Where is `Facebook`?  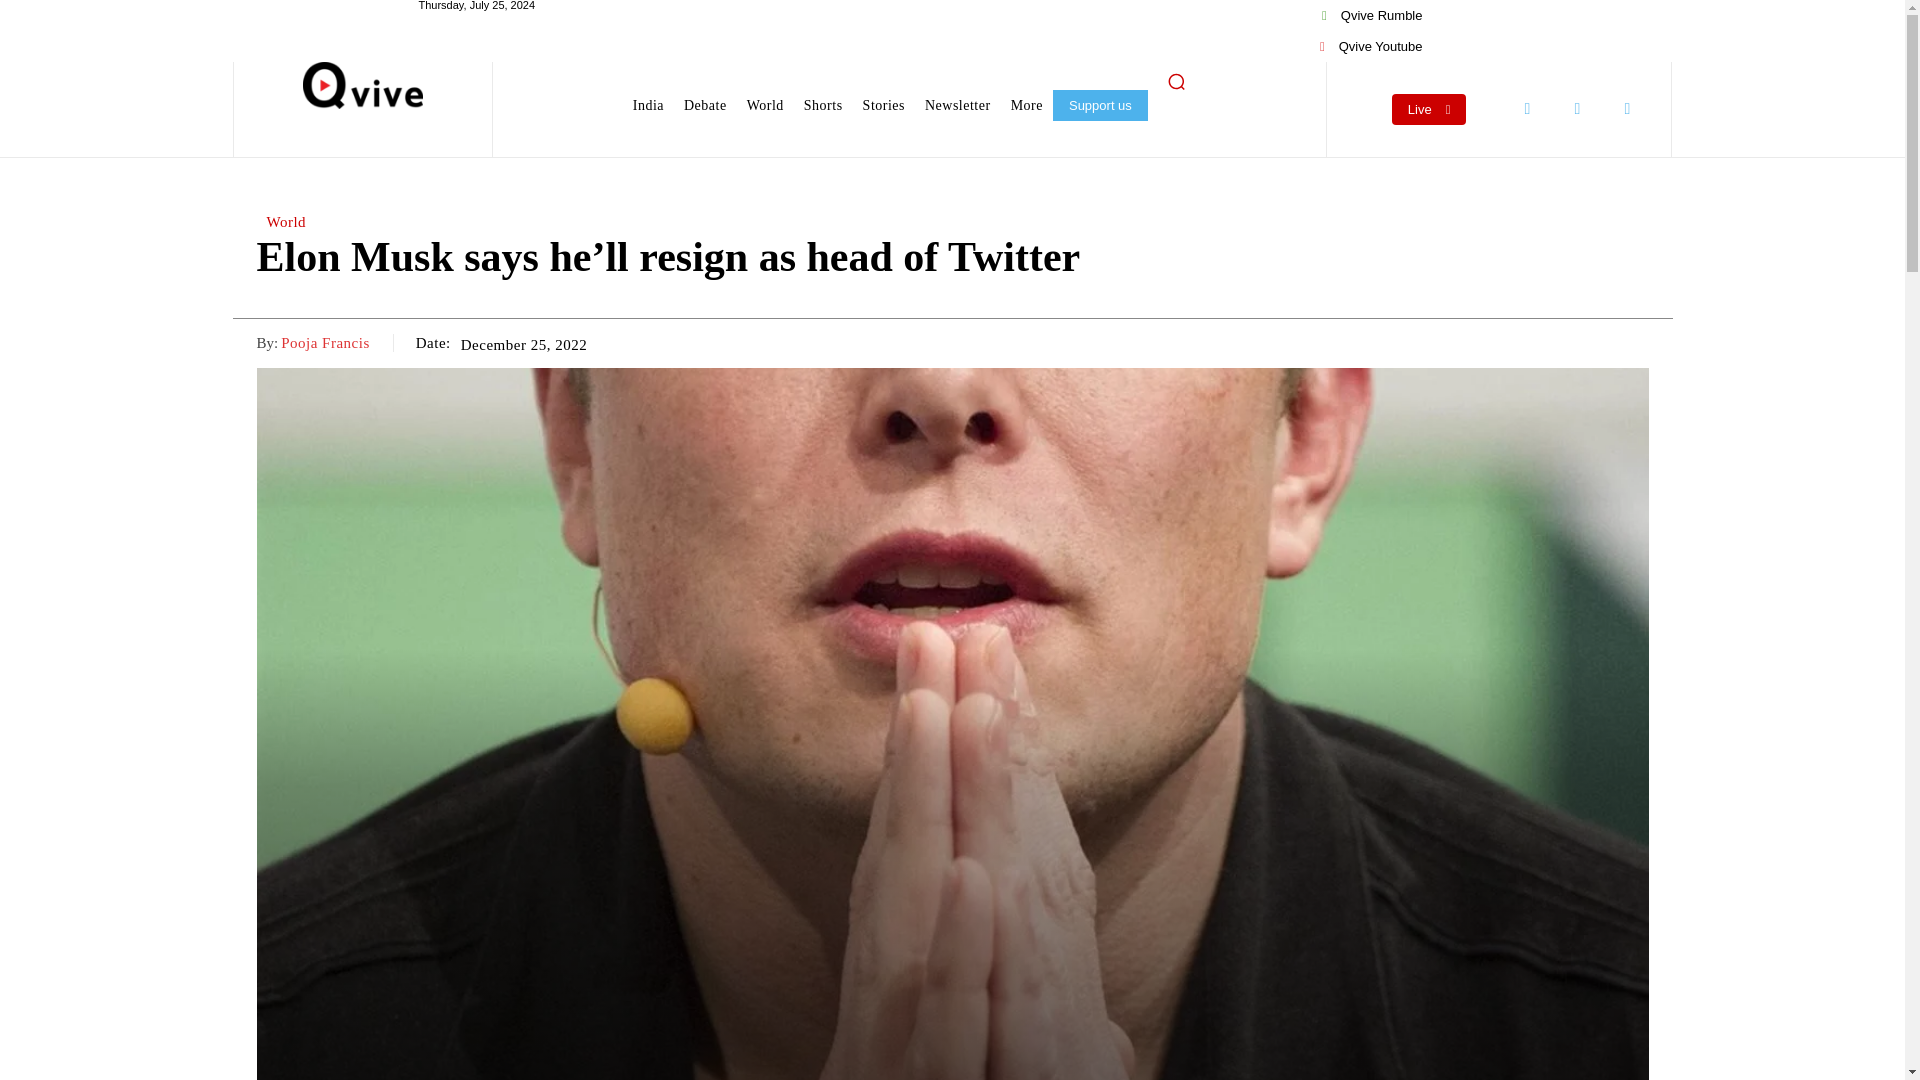
Facebook is located at coordinates (1527, 108).